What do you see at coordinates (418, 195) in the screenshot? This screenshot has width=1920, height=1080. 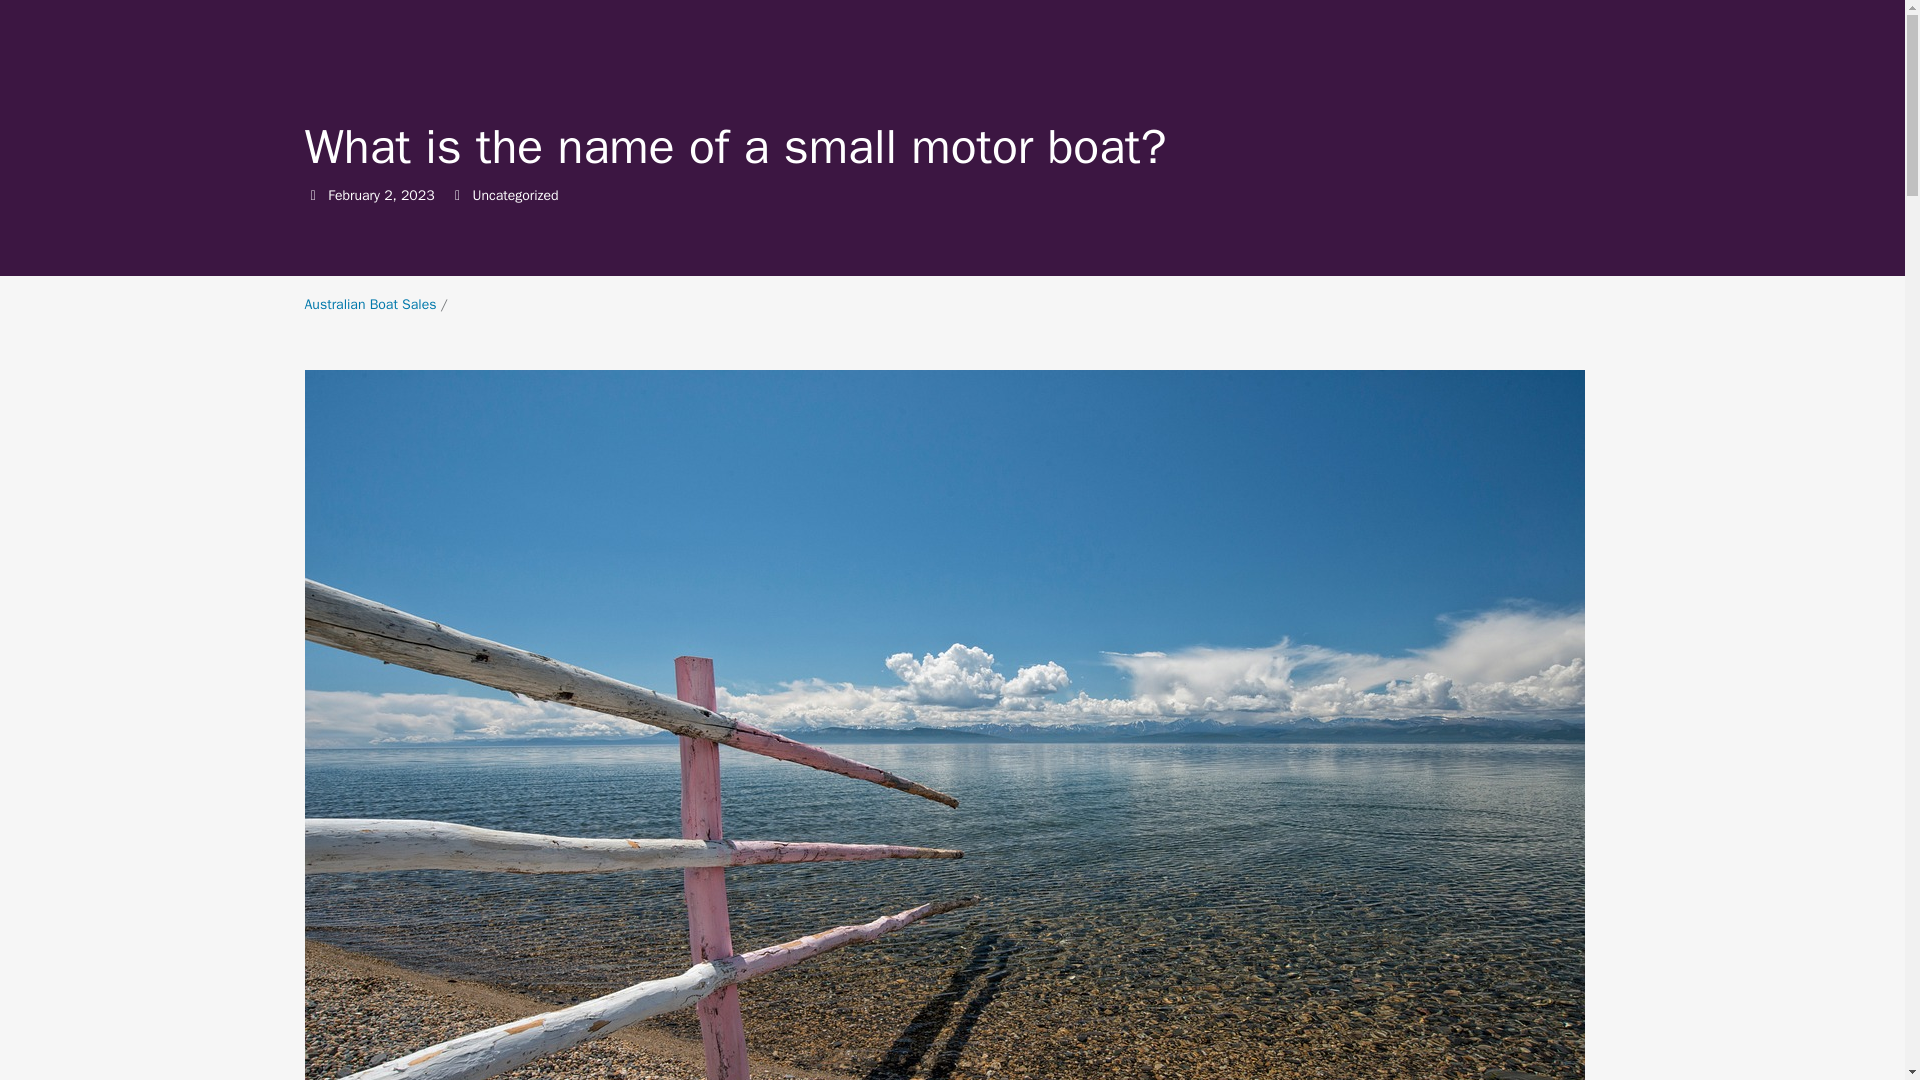 I see `2023` at bounding box center [418, 195].